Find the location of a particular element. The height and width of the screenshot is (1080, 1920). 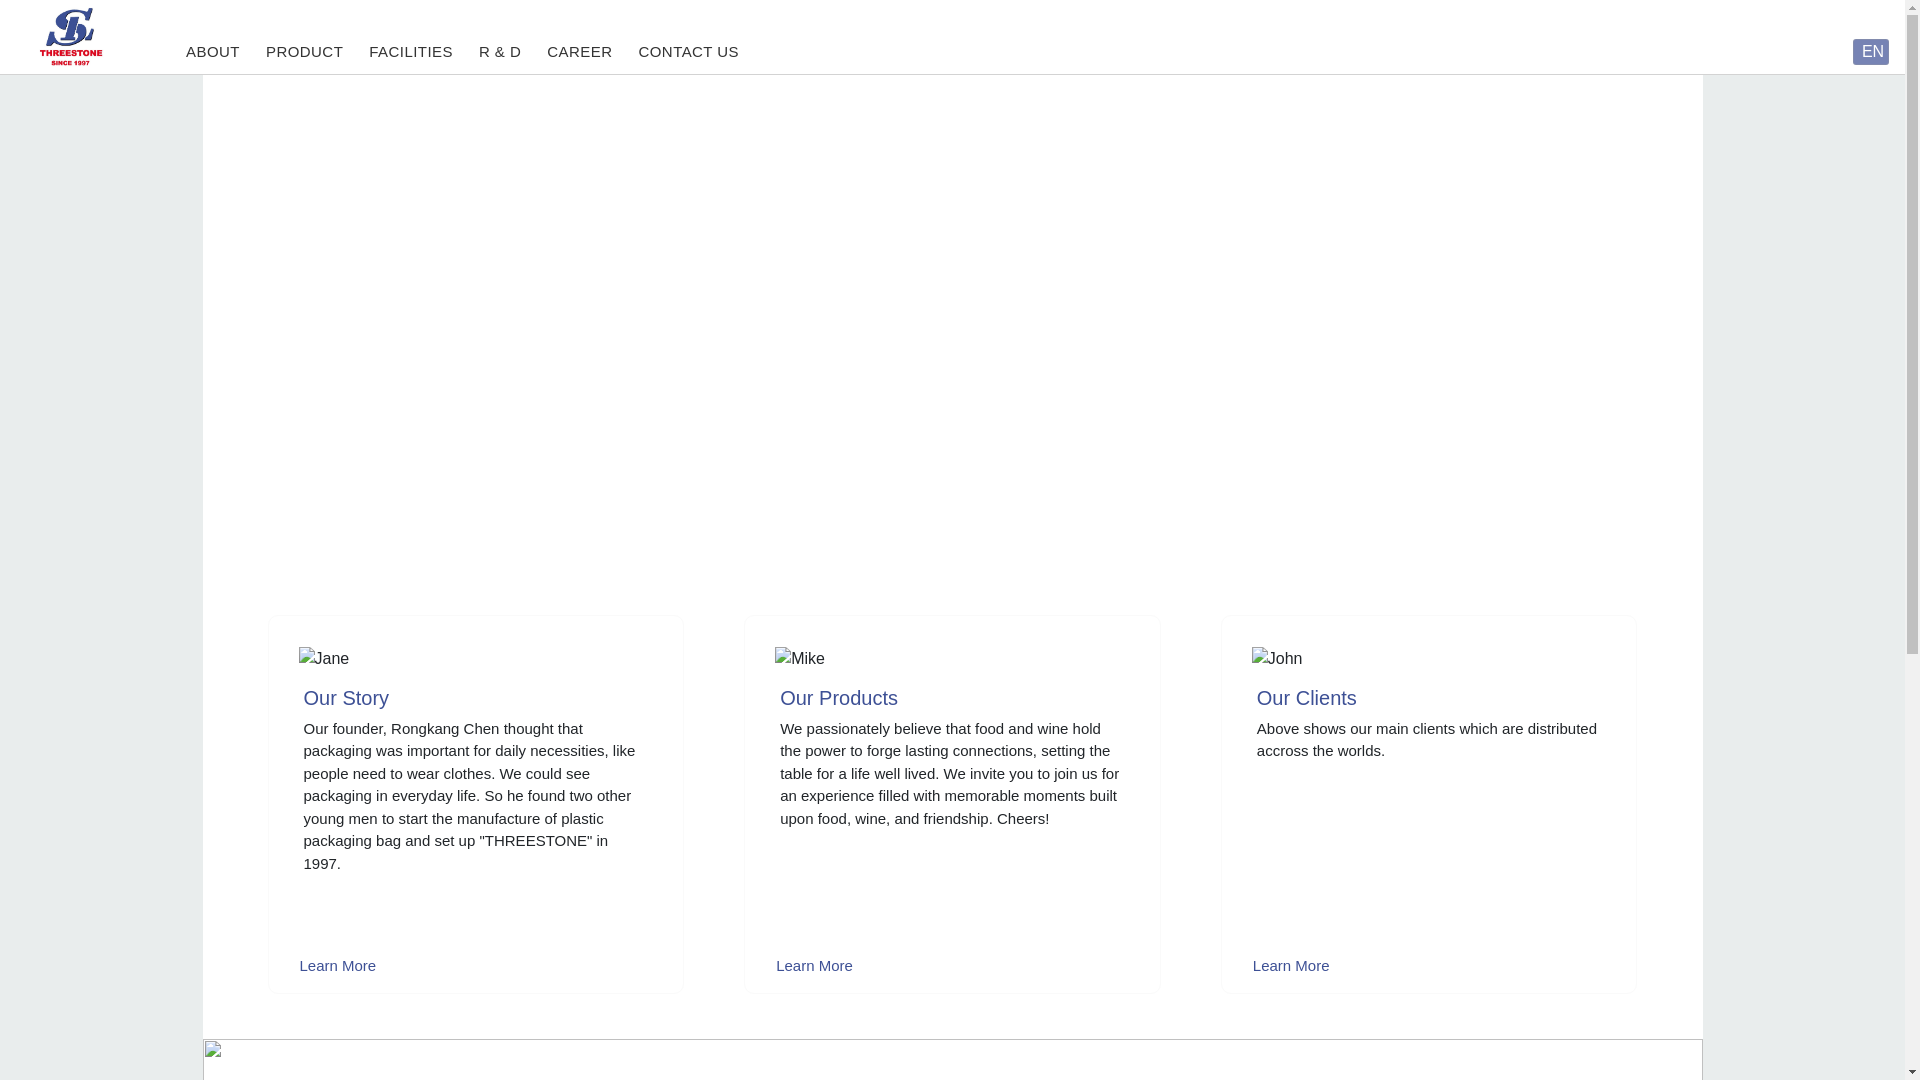

Learn More is located at coordinates (1291, 965).